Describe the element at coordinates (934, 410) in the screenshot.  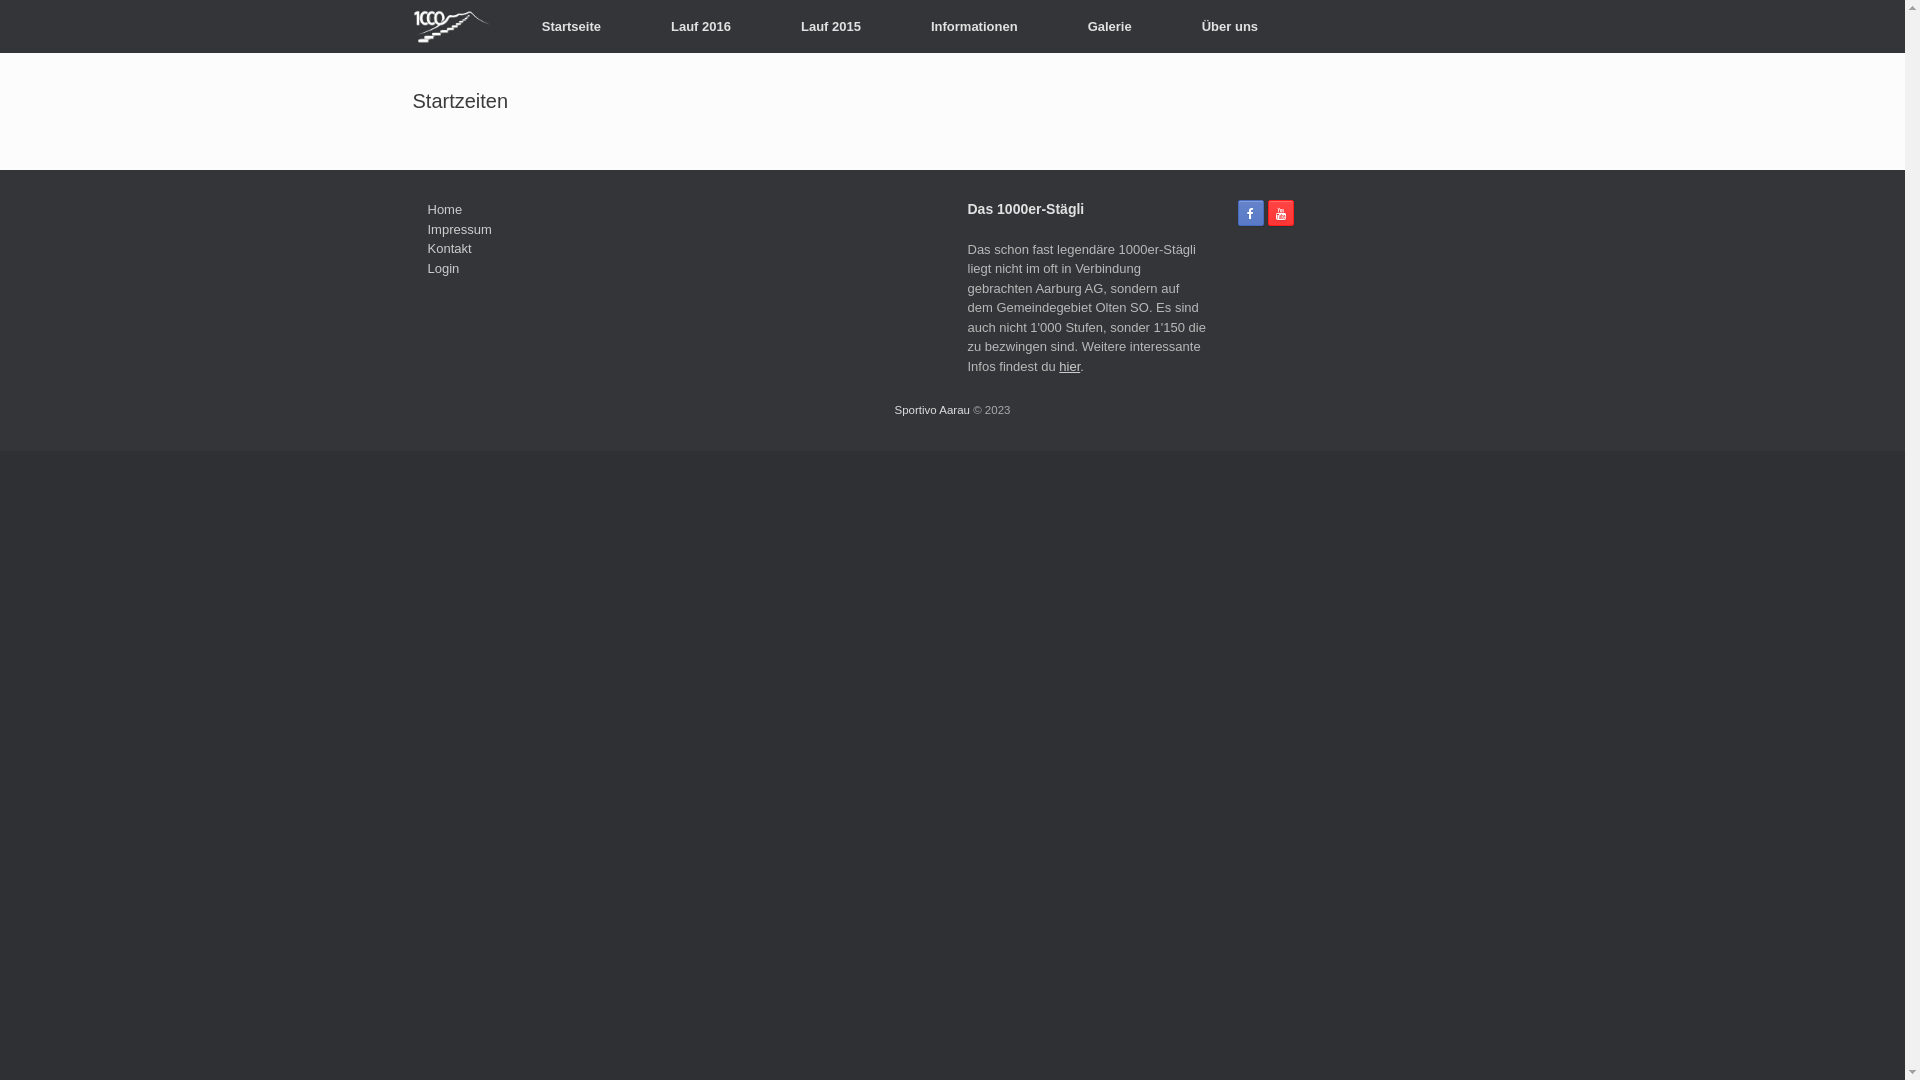
I see `Sportivo Aarau` at that location.